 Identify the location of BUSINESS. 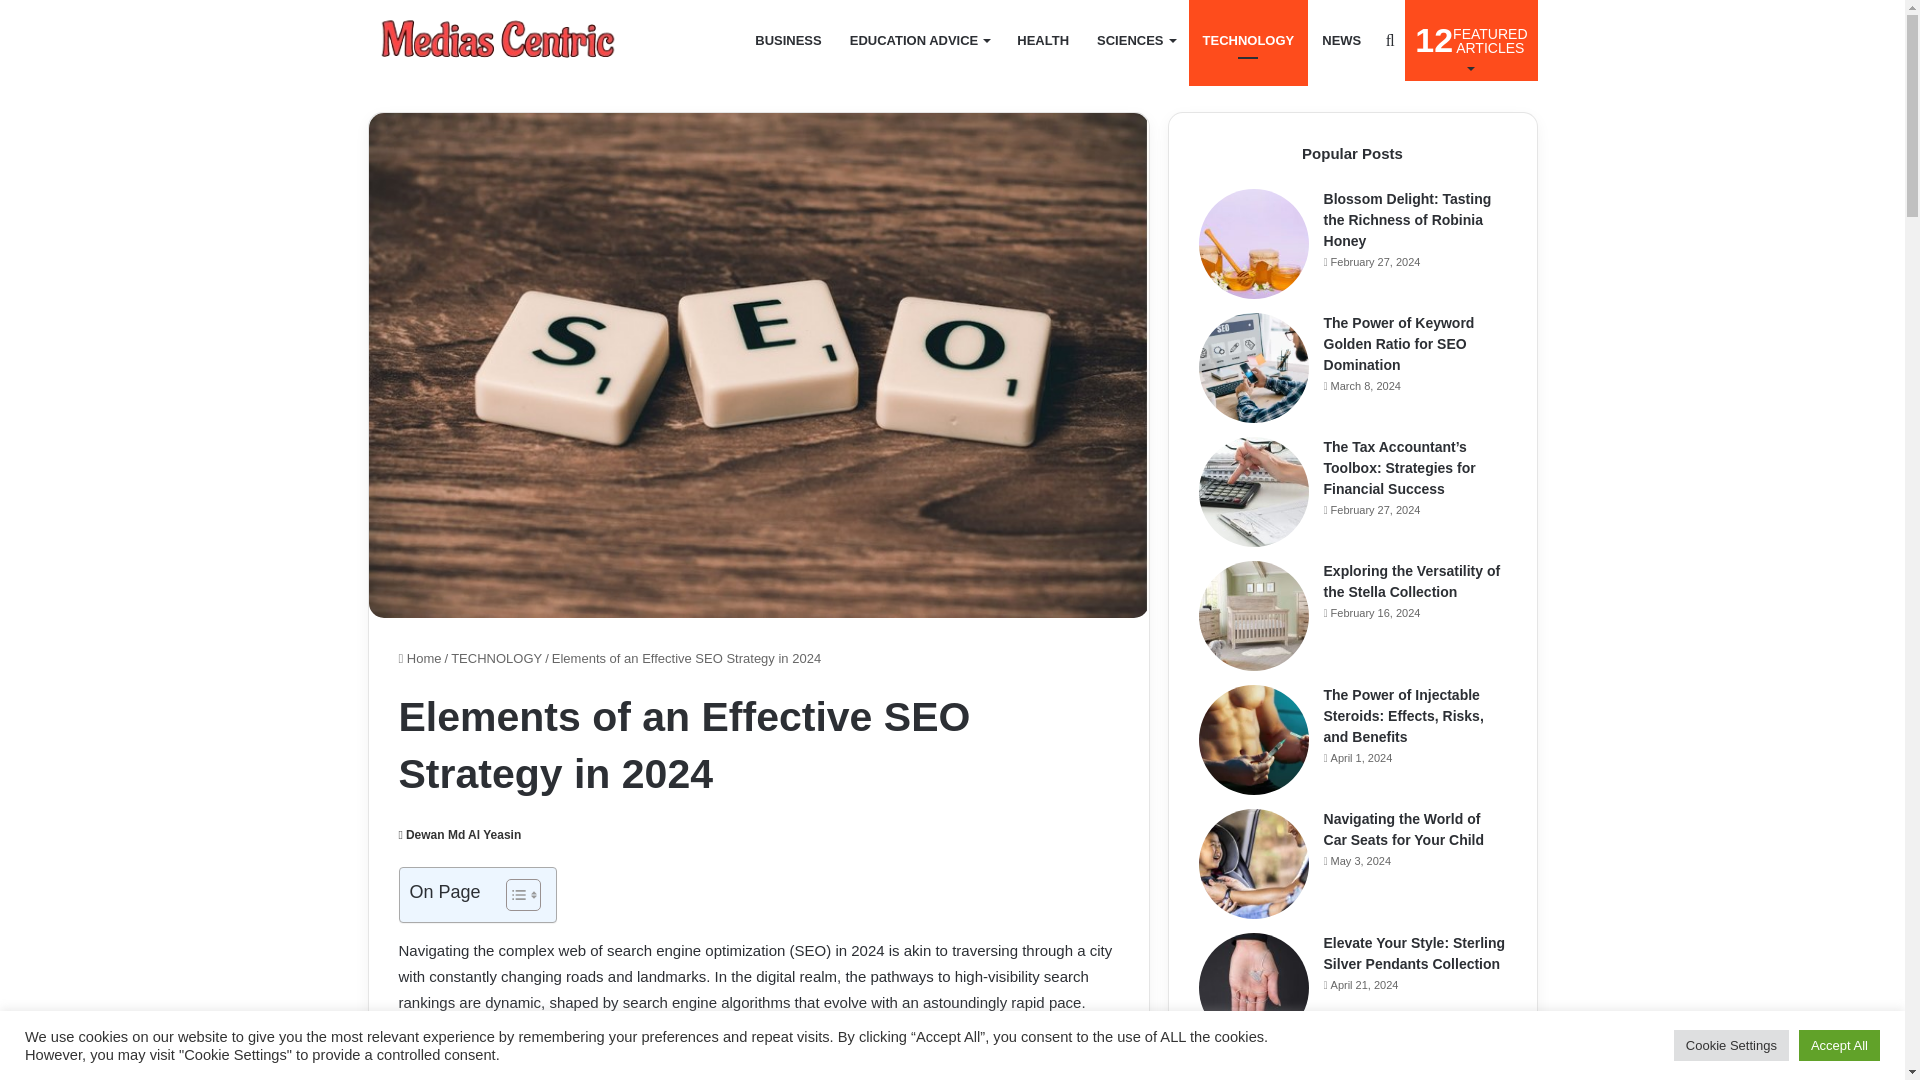
(498, 40).